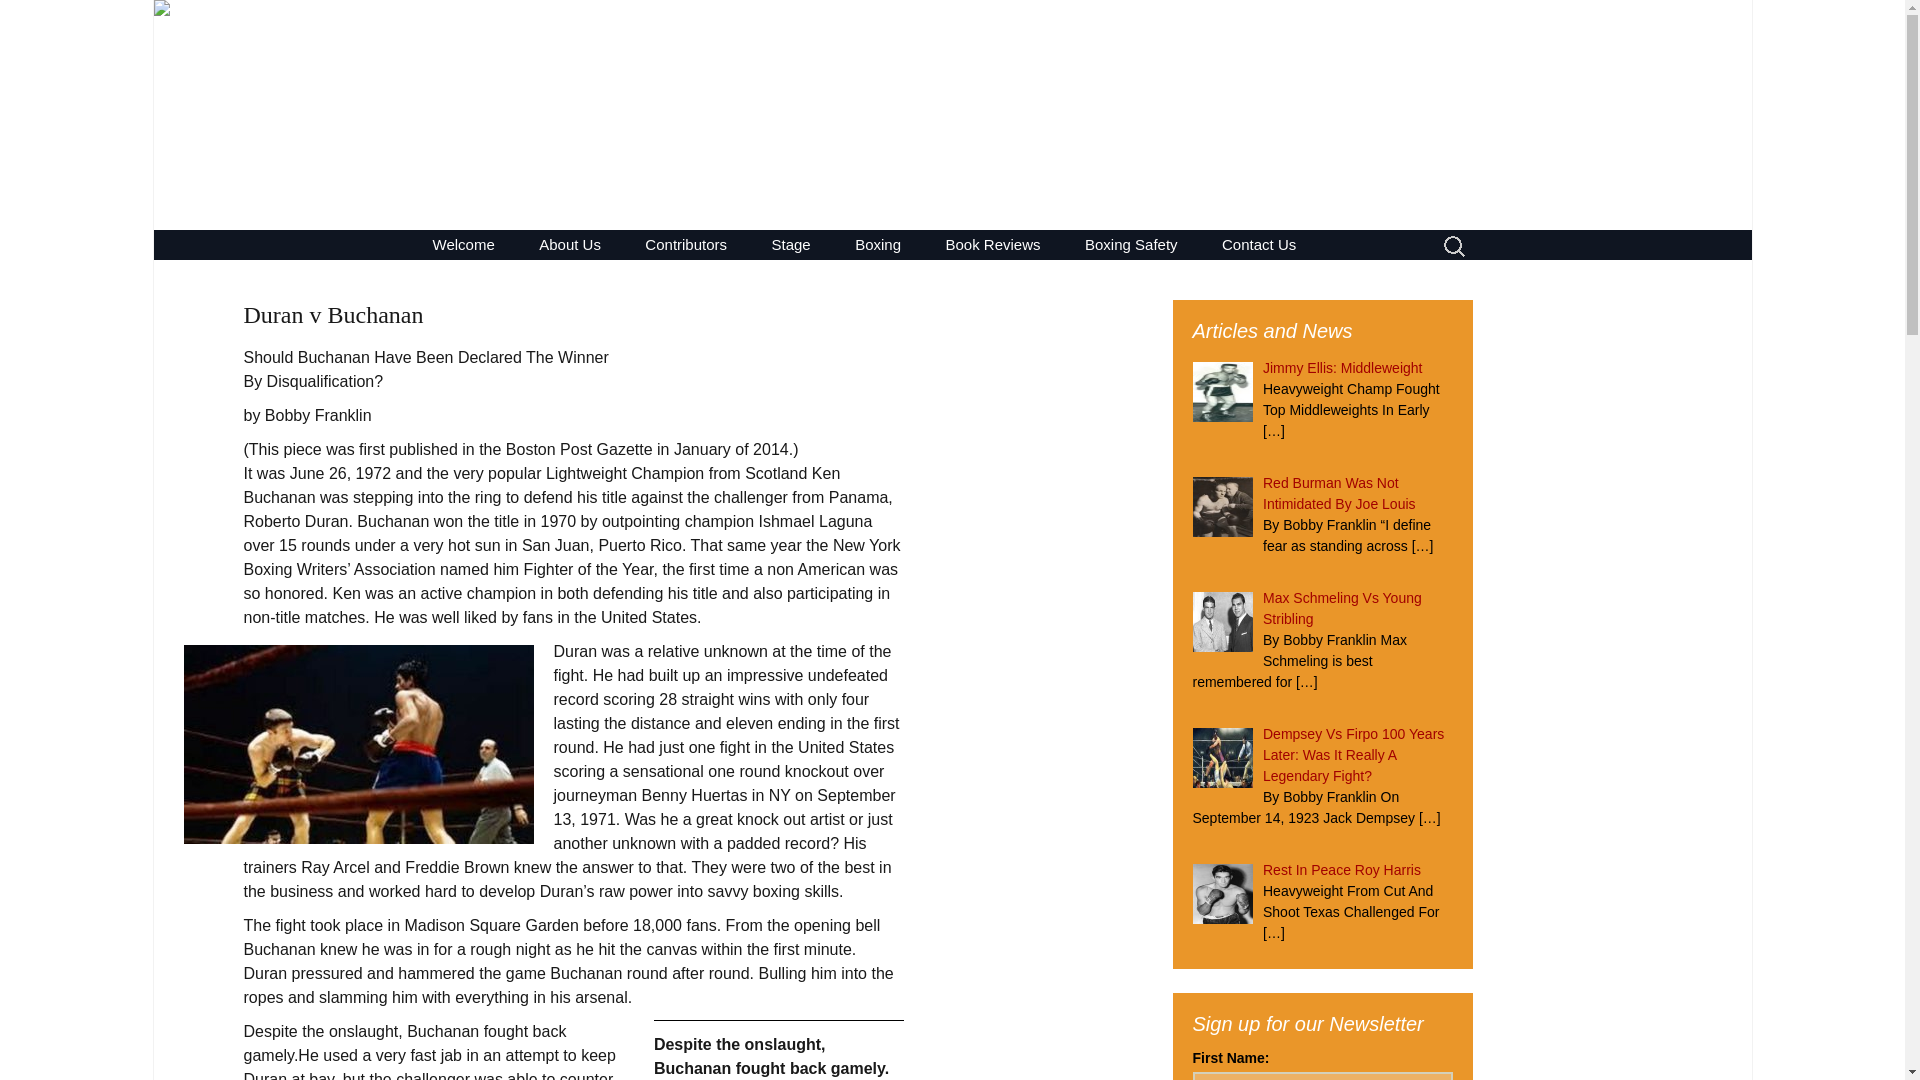  What do you see at coordinates (1342, 870) in the screenshot?
I see `Rest In Peace Roy Harris` at bounding box center [1342, 870].